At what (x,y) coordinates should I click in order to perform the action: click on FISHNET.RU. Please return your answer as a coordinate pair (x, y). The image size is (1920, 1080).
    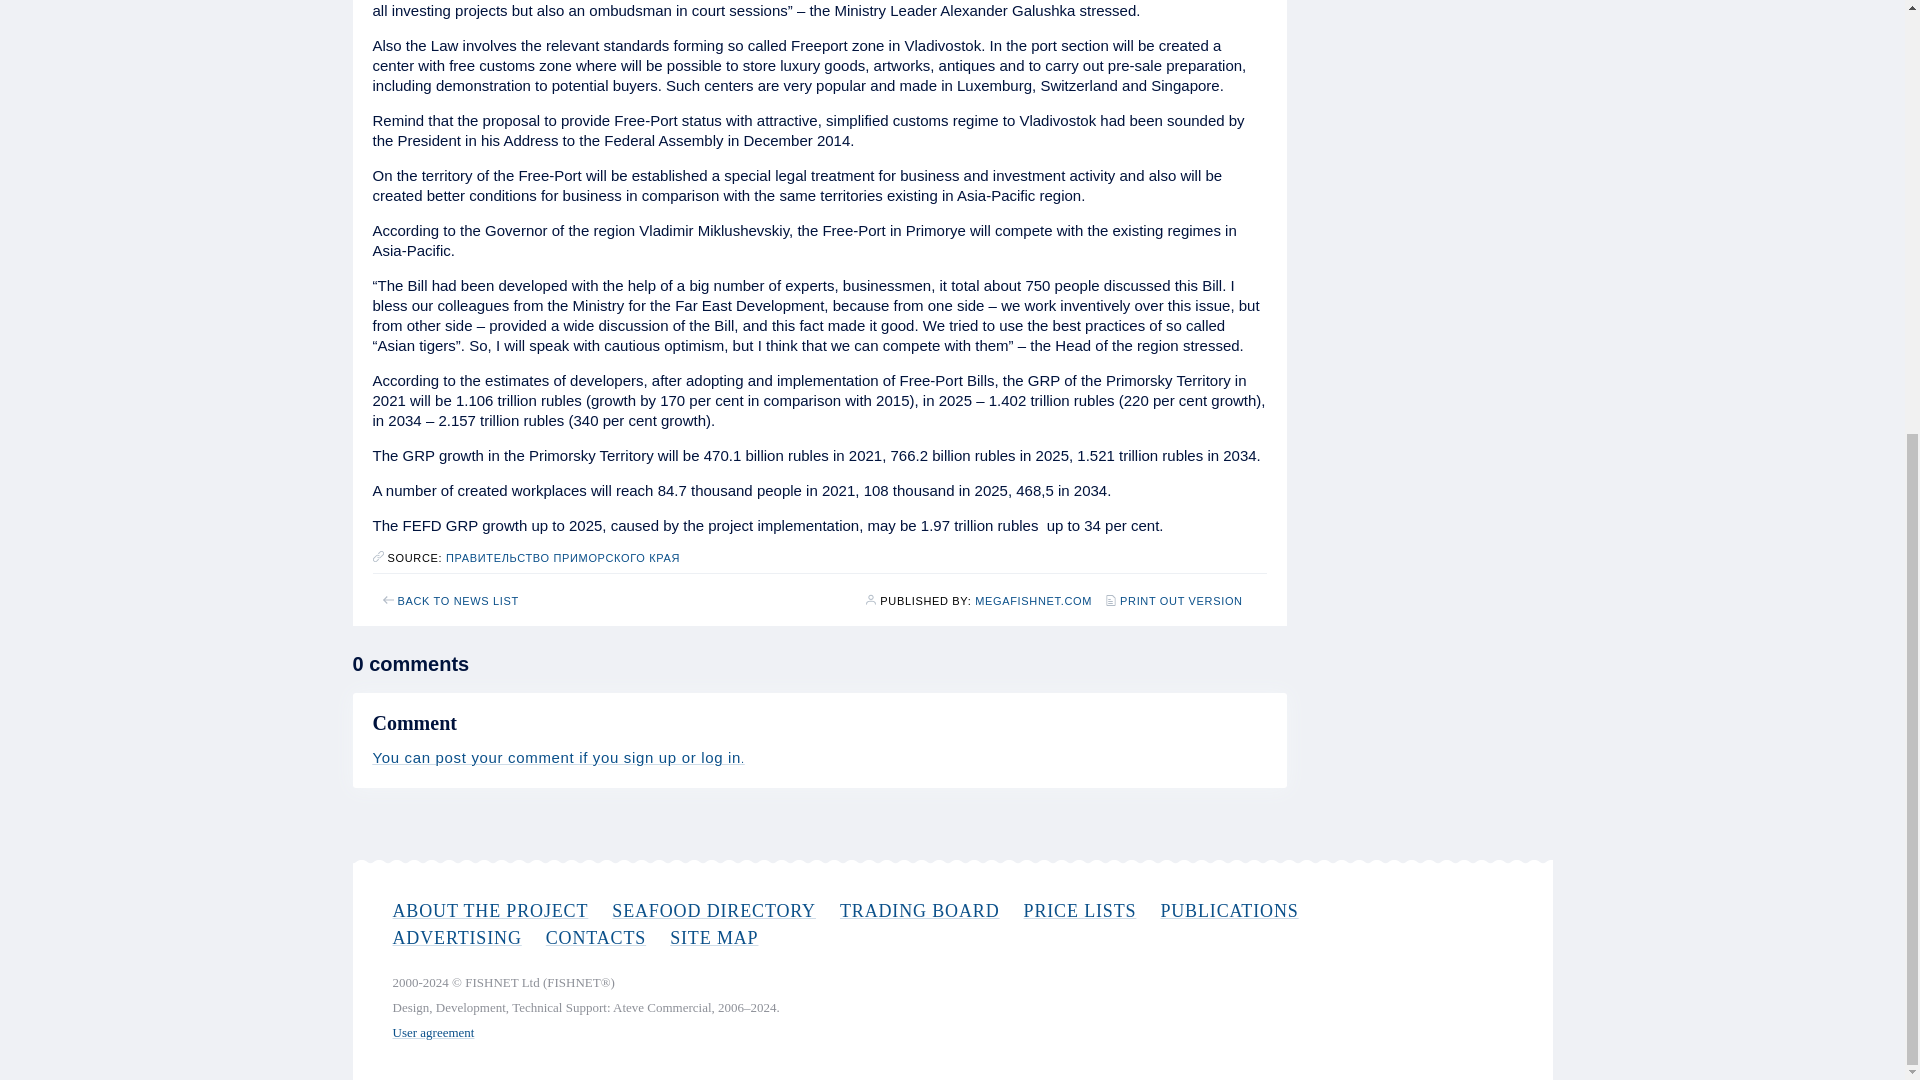
    Looking at the image, I should click on (1034, 600).